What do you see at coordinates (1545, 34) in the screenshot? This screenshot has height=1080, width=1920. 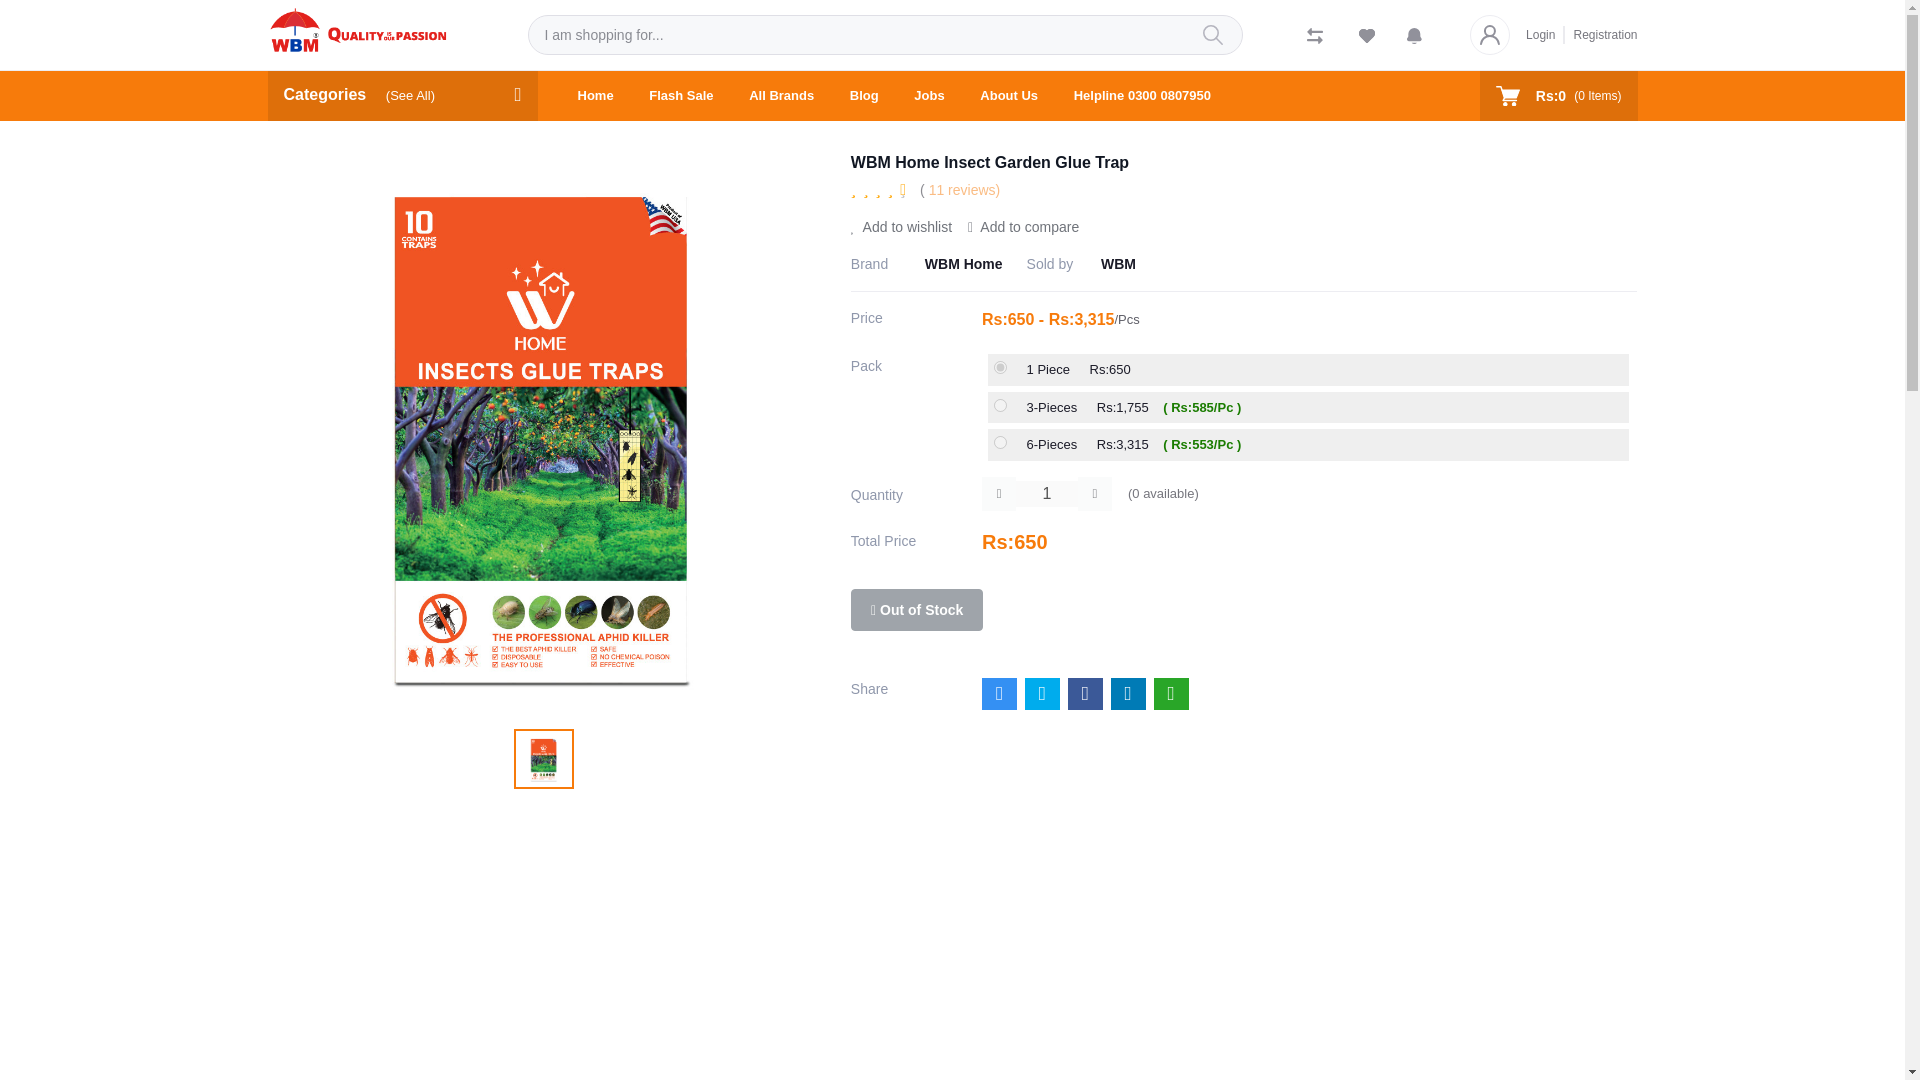 I see `Login` at bounding box center [1545, 34].